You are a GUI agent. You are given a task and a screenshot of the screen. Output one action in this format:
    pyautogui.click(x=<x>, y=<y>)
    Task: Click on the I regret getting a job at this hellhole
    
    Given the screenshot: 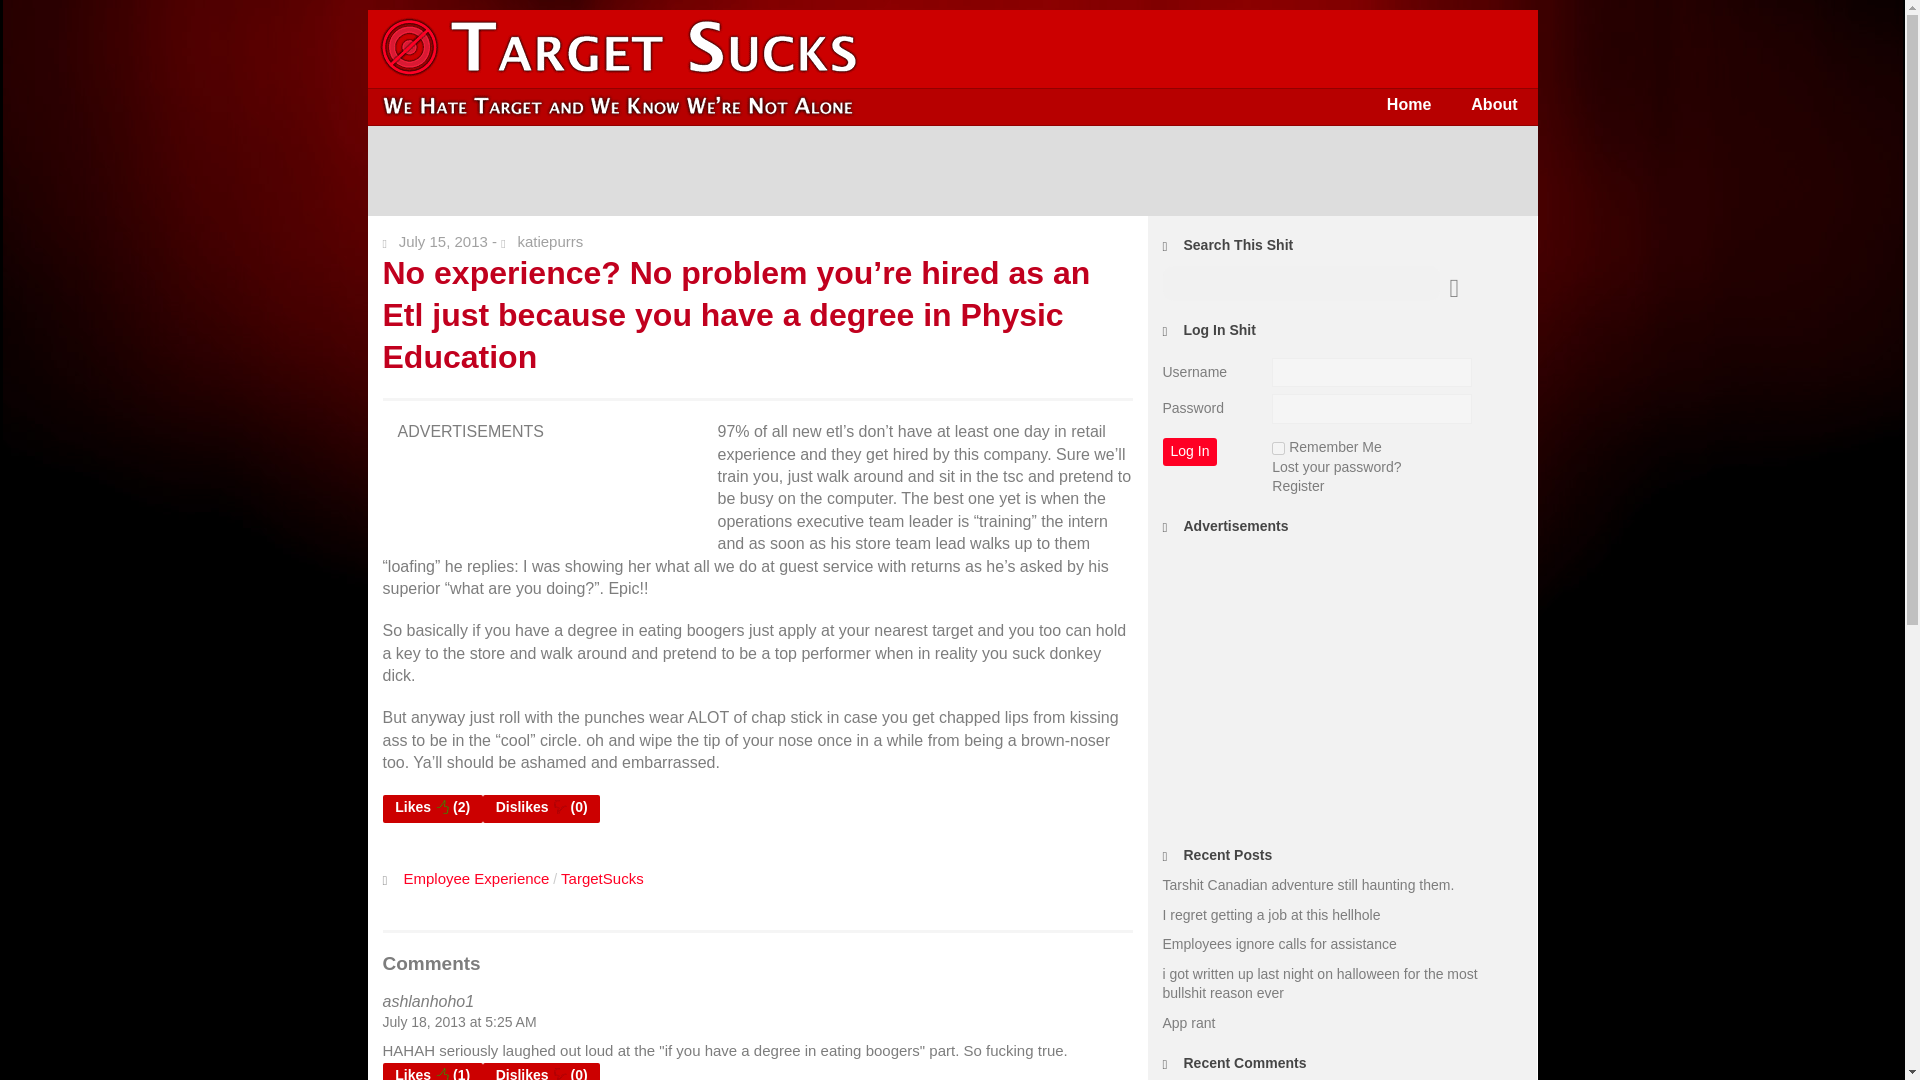 What is the action you would take?
    pyautogui.click(x=1270, y=915)
    